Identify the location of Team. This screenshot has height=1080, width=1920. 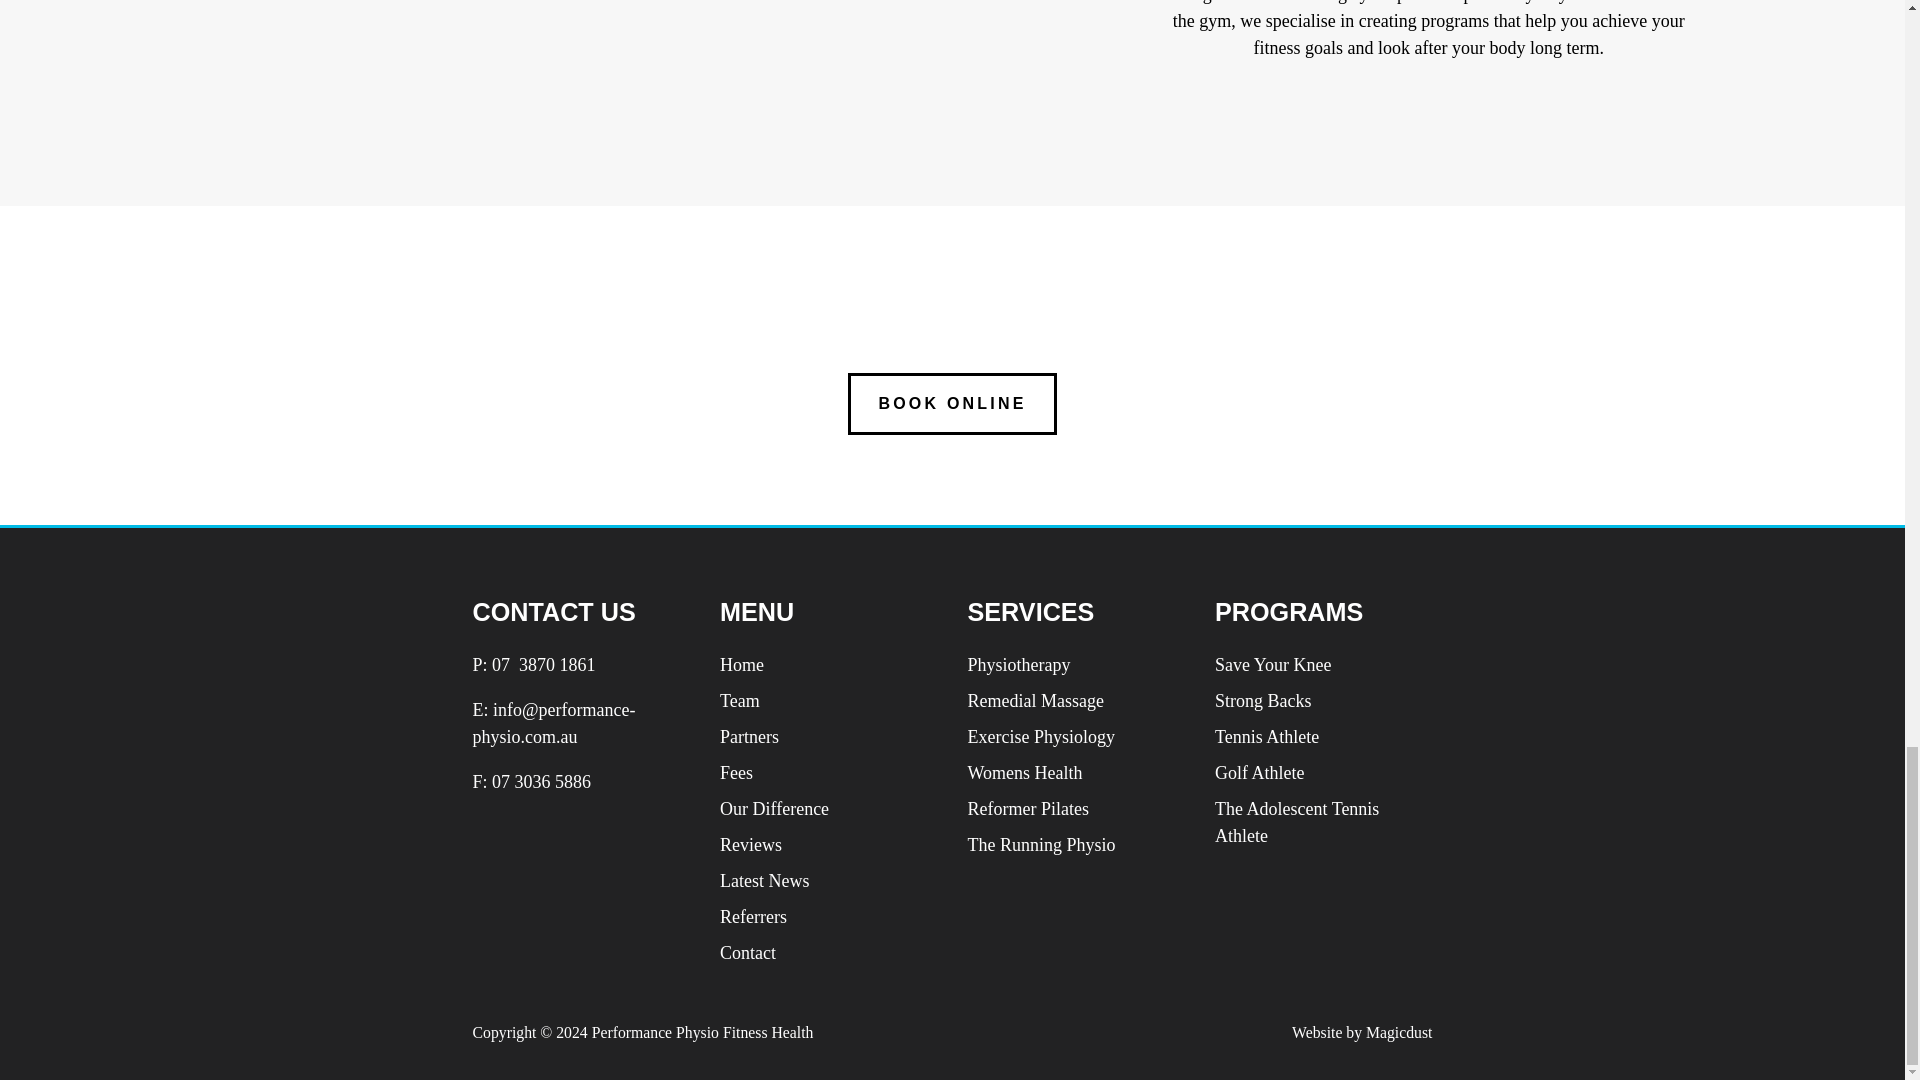
(740, 700).